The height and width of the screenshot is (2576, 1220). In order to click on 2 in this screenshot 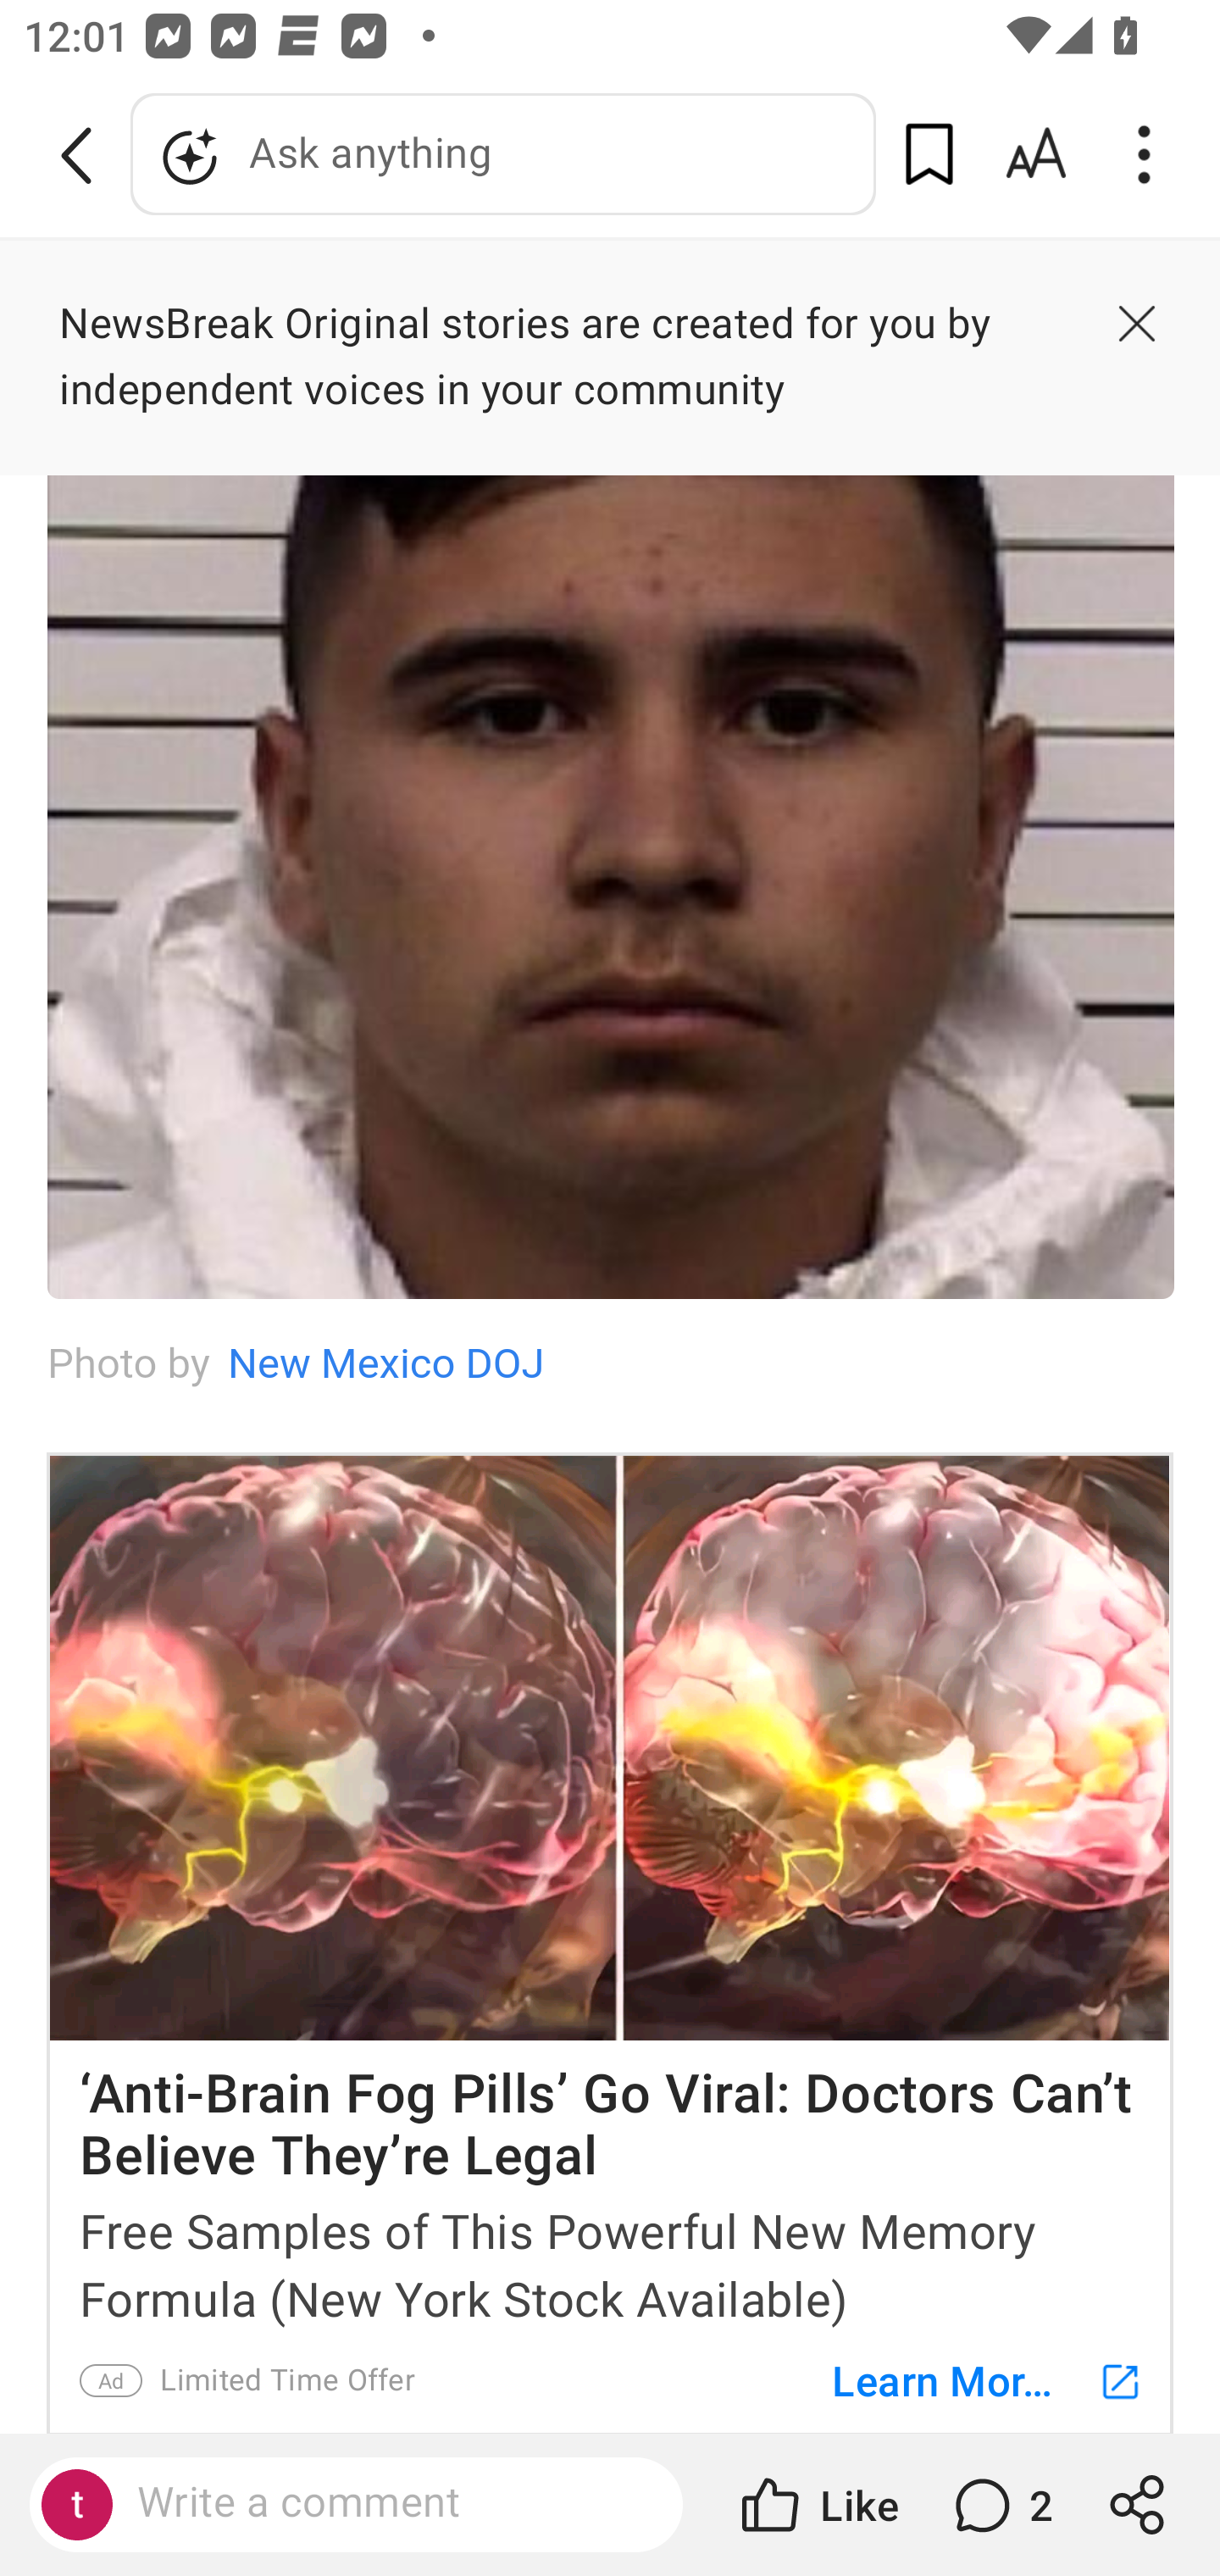, I will do `click(1000, 2505)`.